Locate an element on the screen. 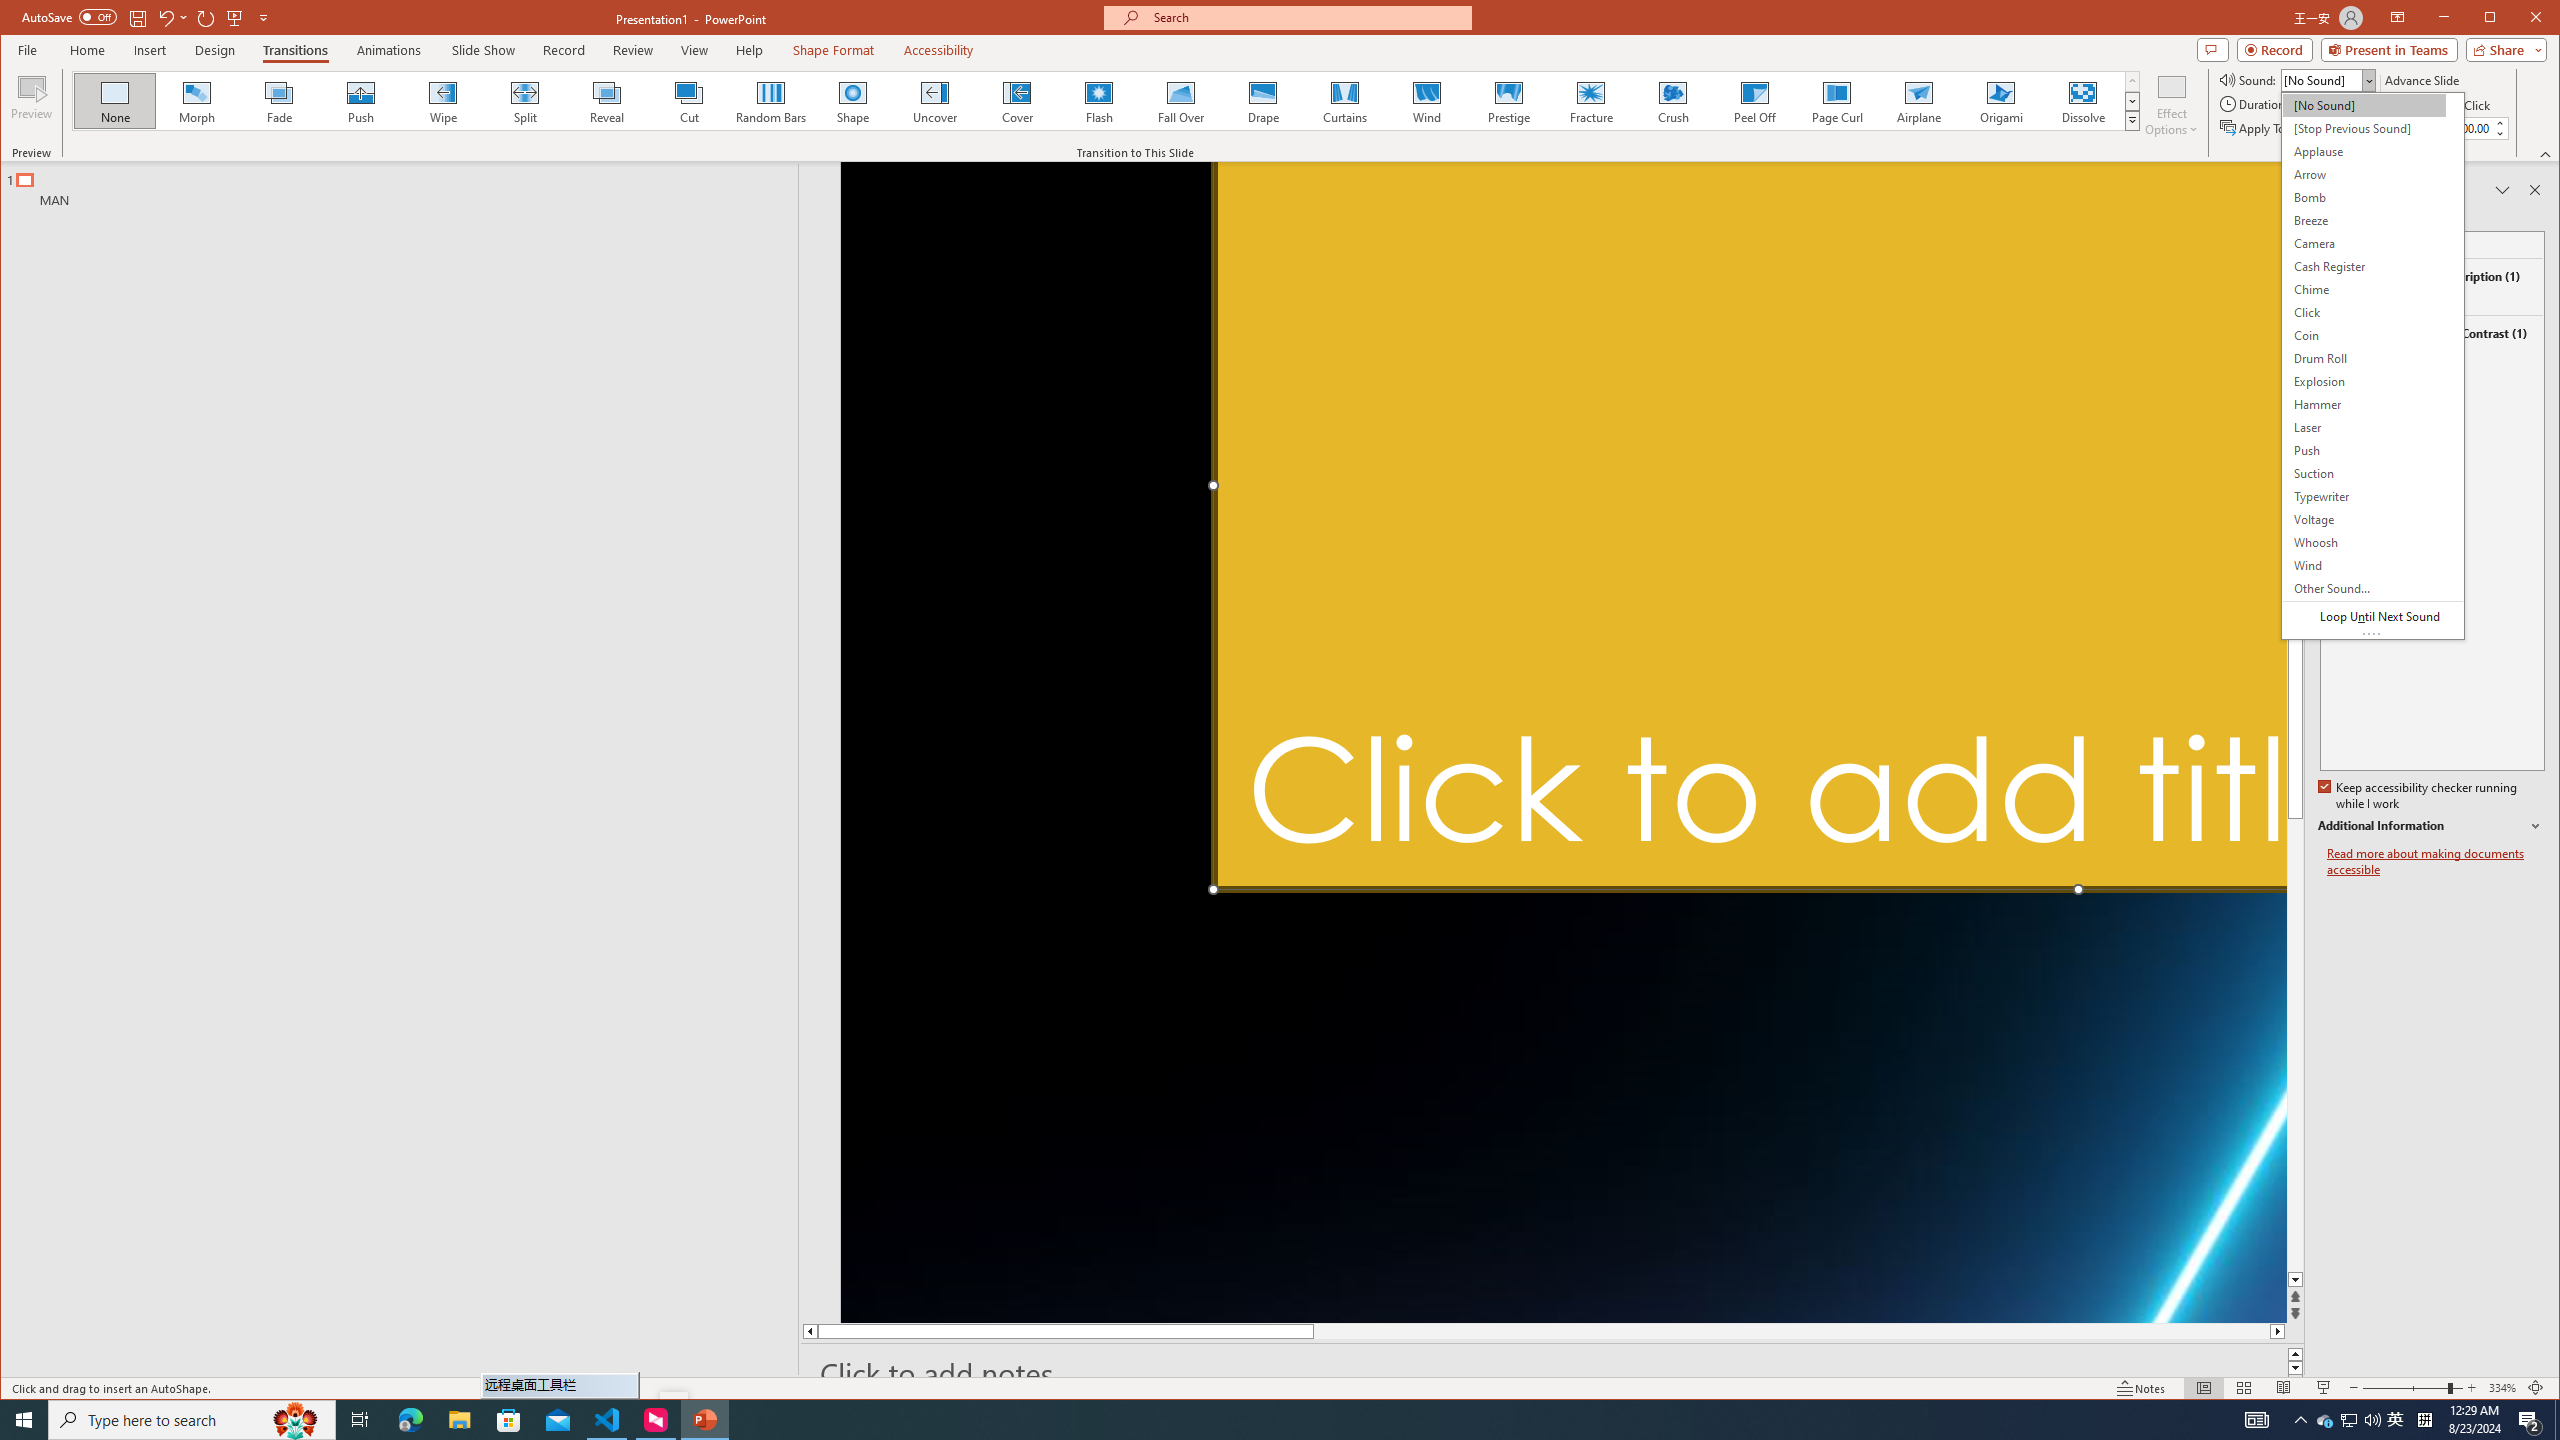  Zoom Out is located at coordinates (2404, 1388).